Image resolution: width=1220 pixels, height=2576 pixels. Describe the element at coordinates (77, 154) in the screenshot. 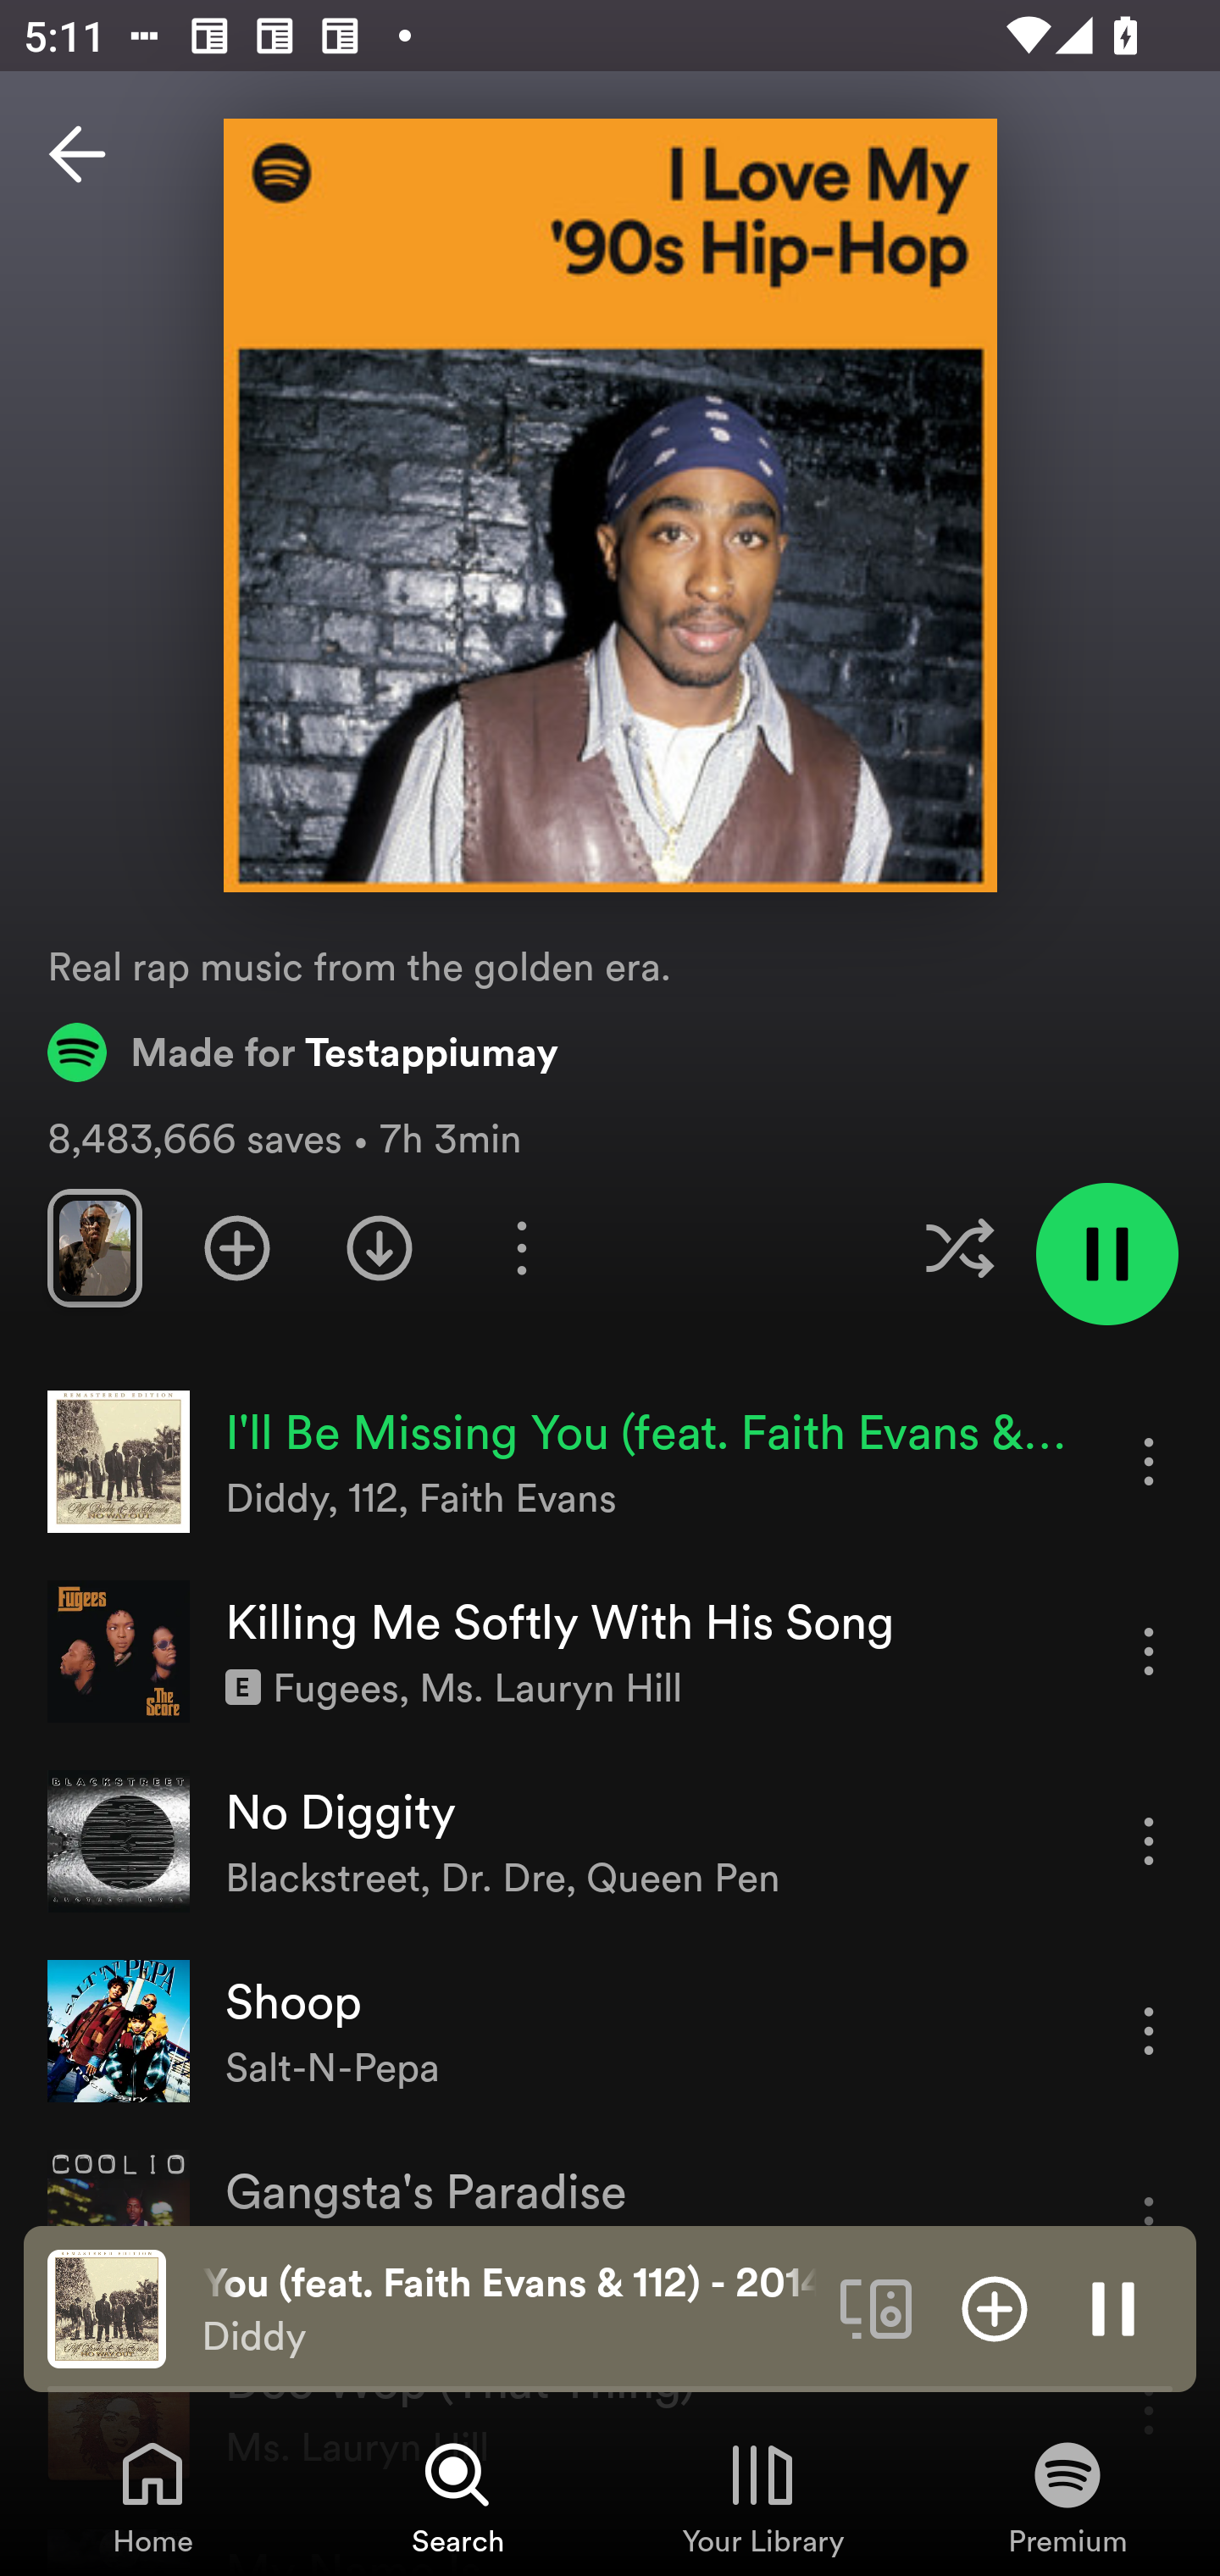

I see `Back` at that location.